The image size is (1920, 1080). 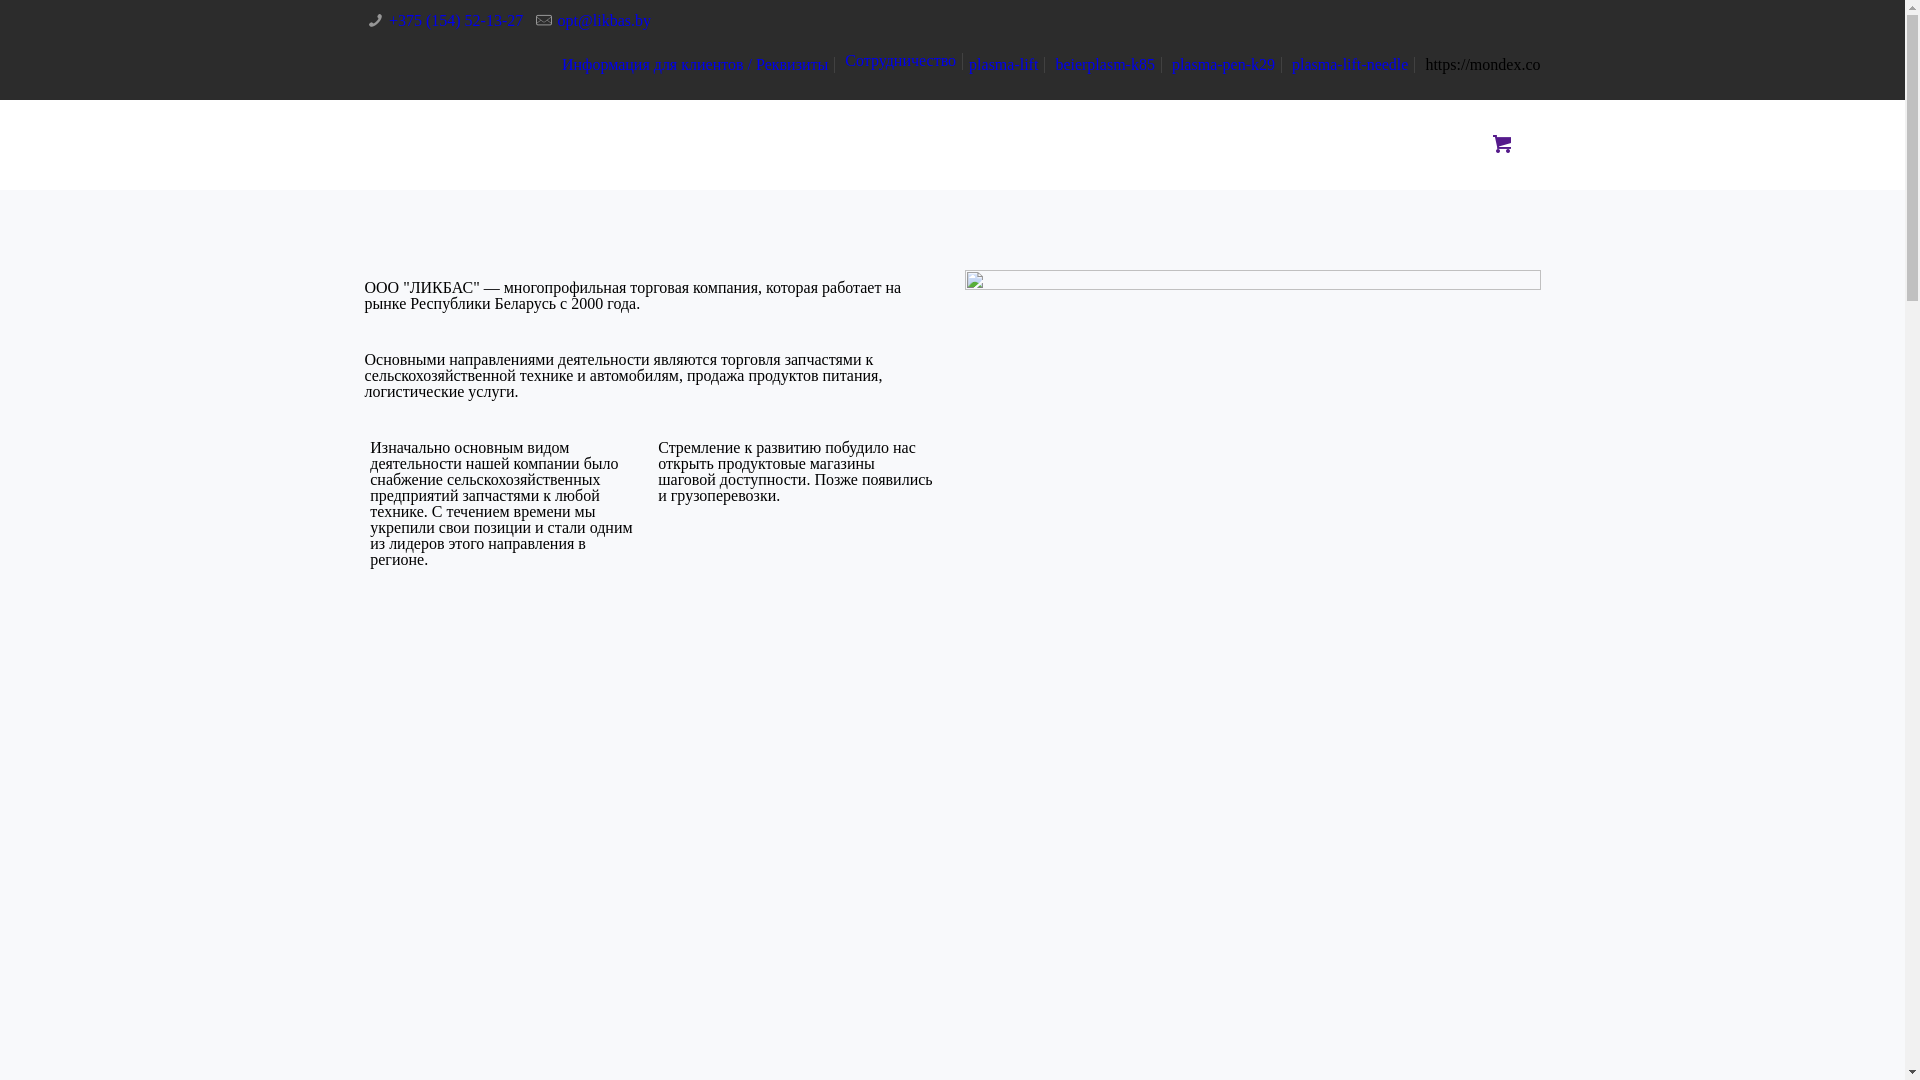 I want to click on beierplasm-k85, so click(x=1105, y=64).